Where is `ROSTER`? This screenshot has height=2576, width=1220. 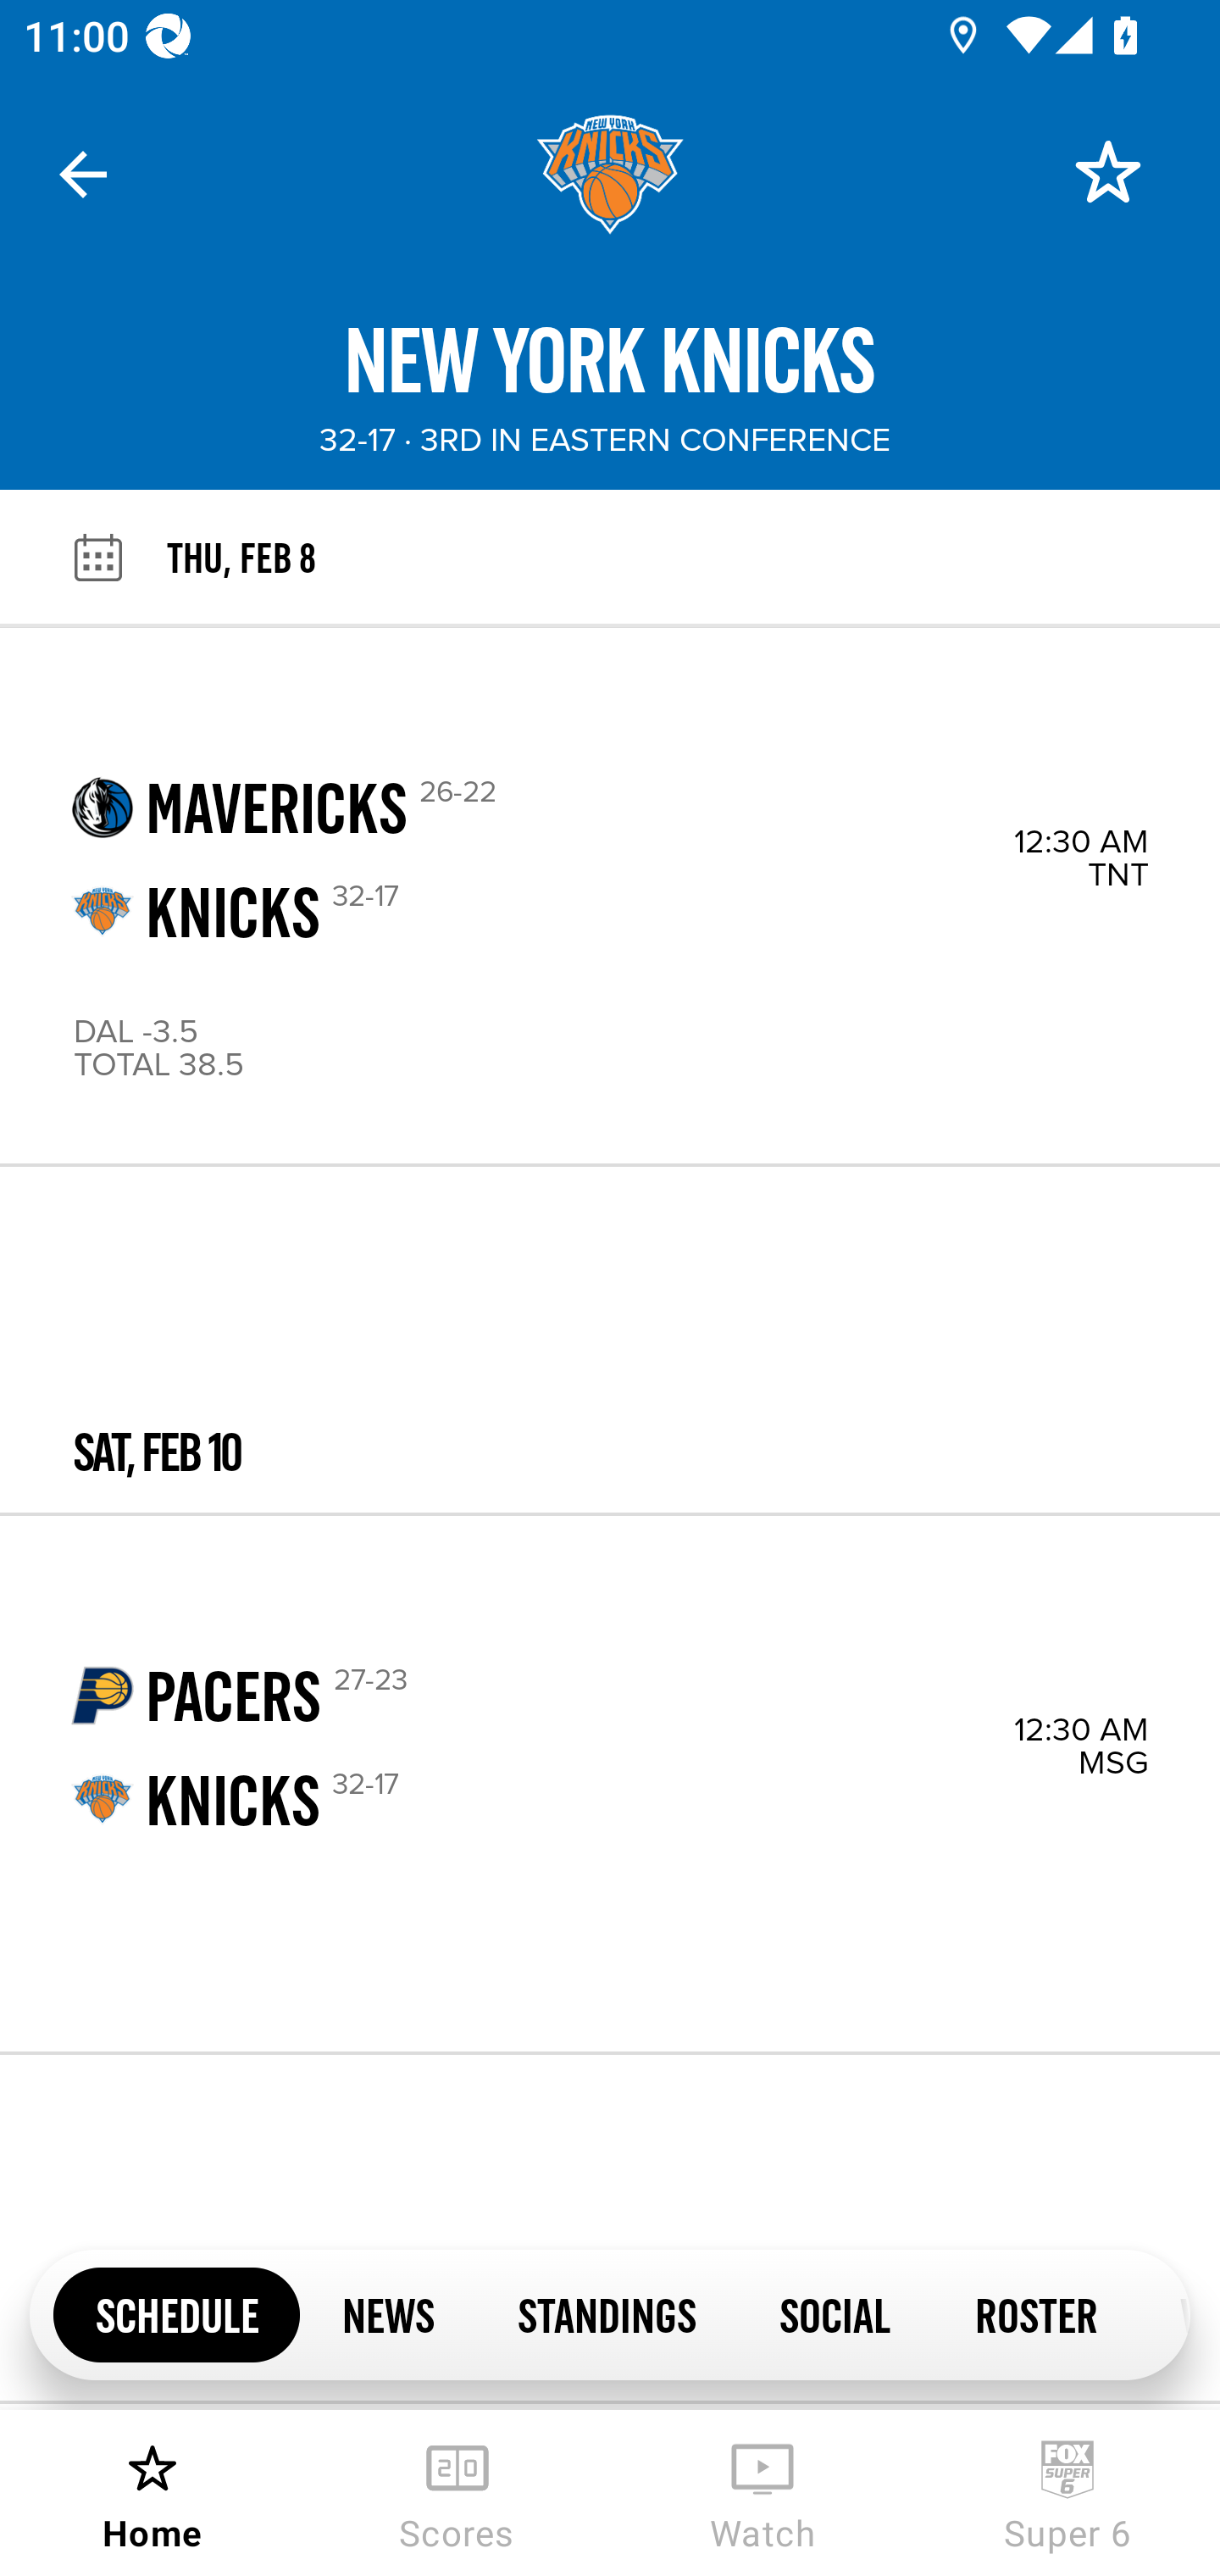
ROSTER is located at coordinates (1035, 2313).